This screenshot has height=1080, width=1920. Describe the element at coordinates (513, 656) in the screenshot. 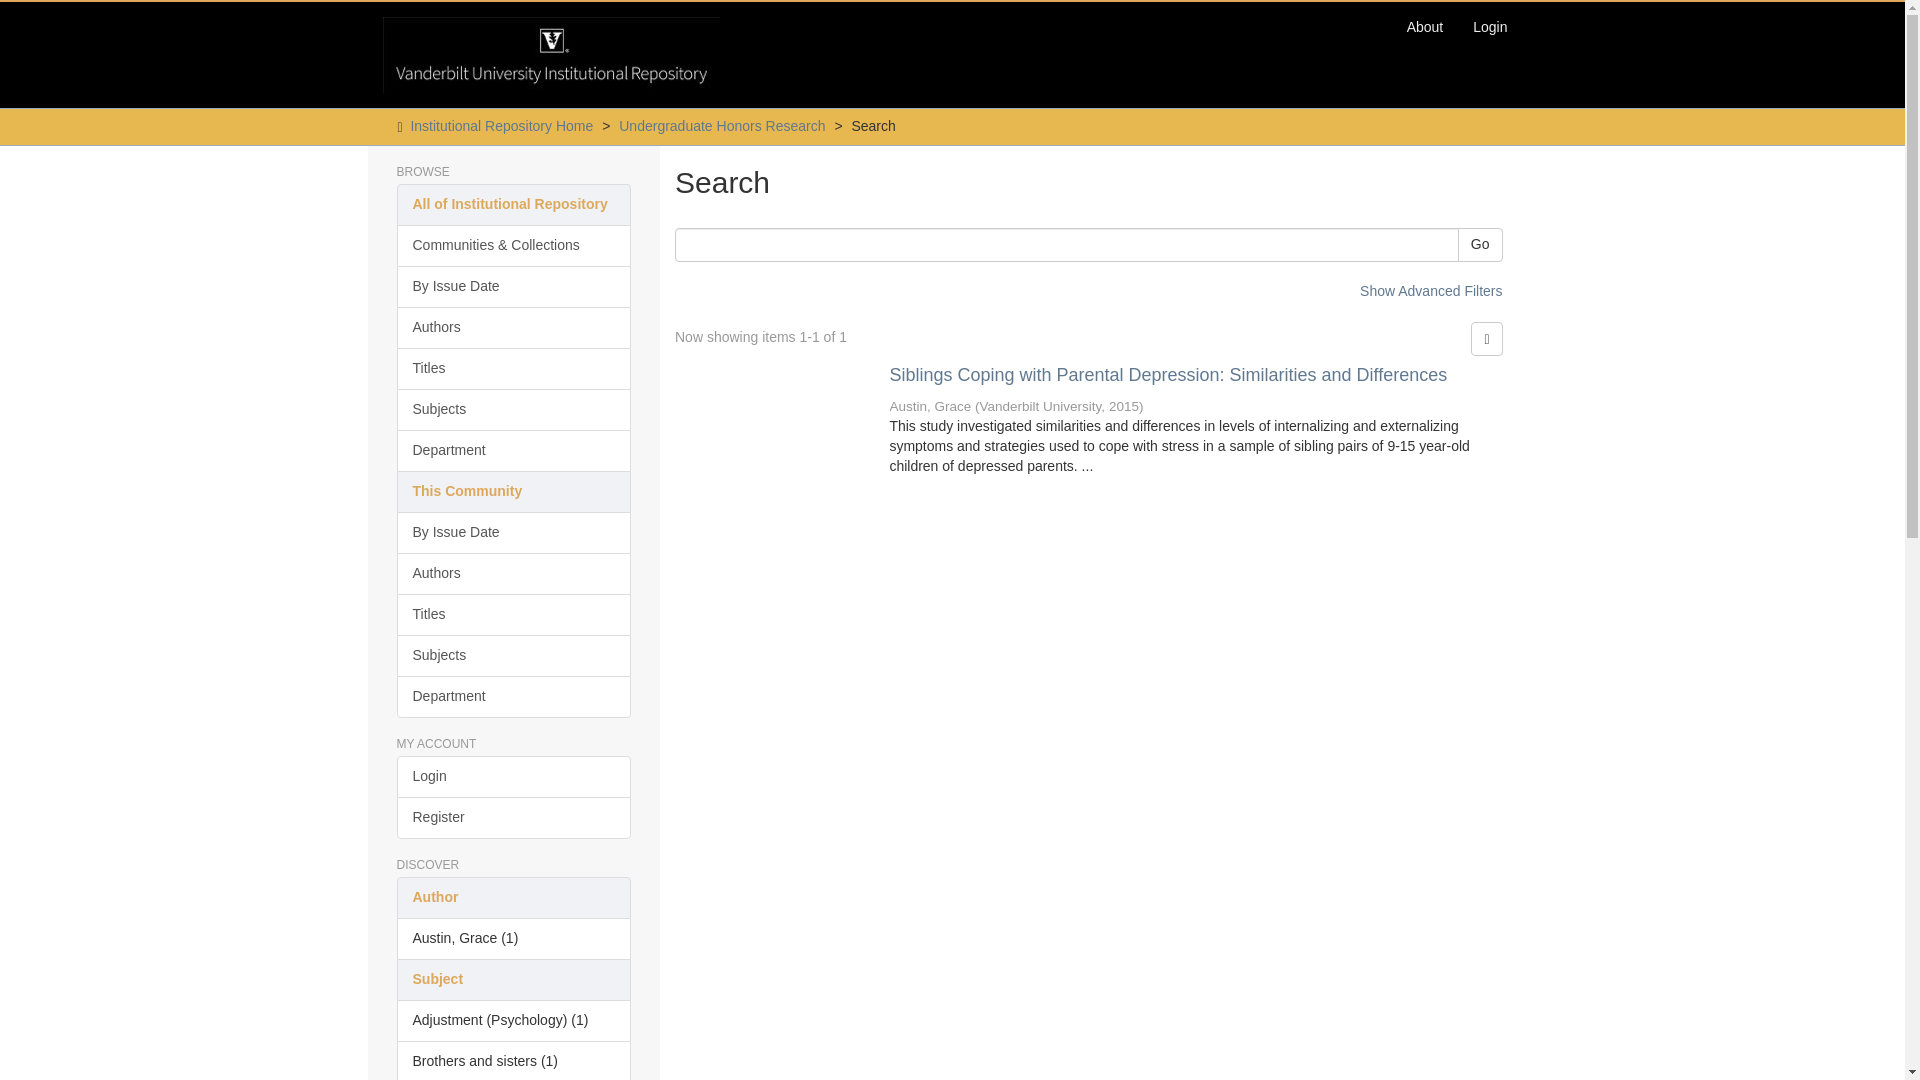

I see `Subjects` at that location.